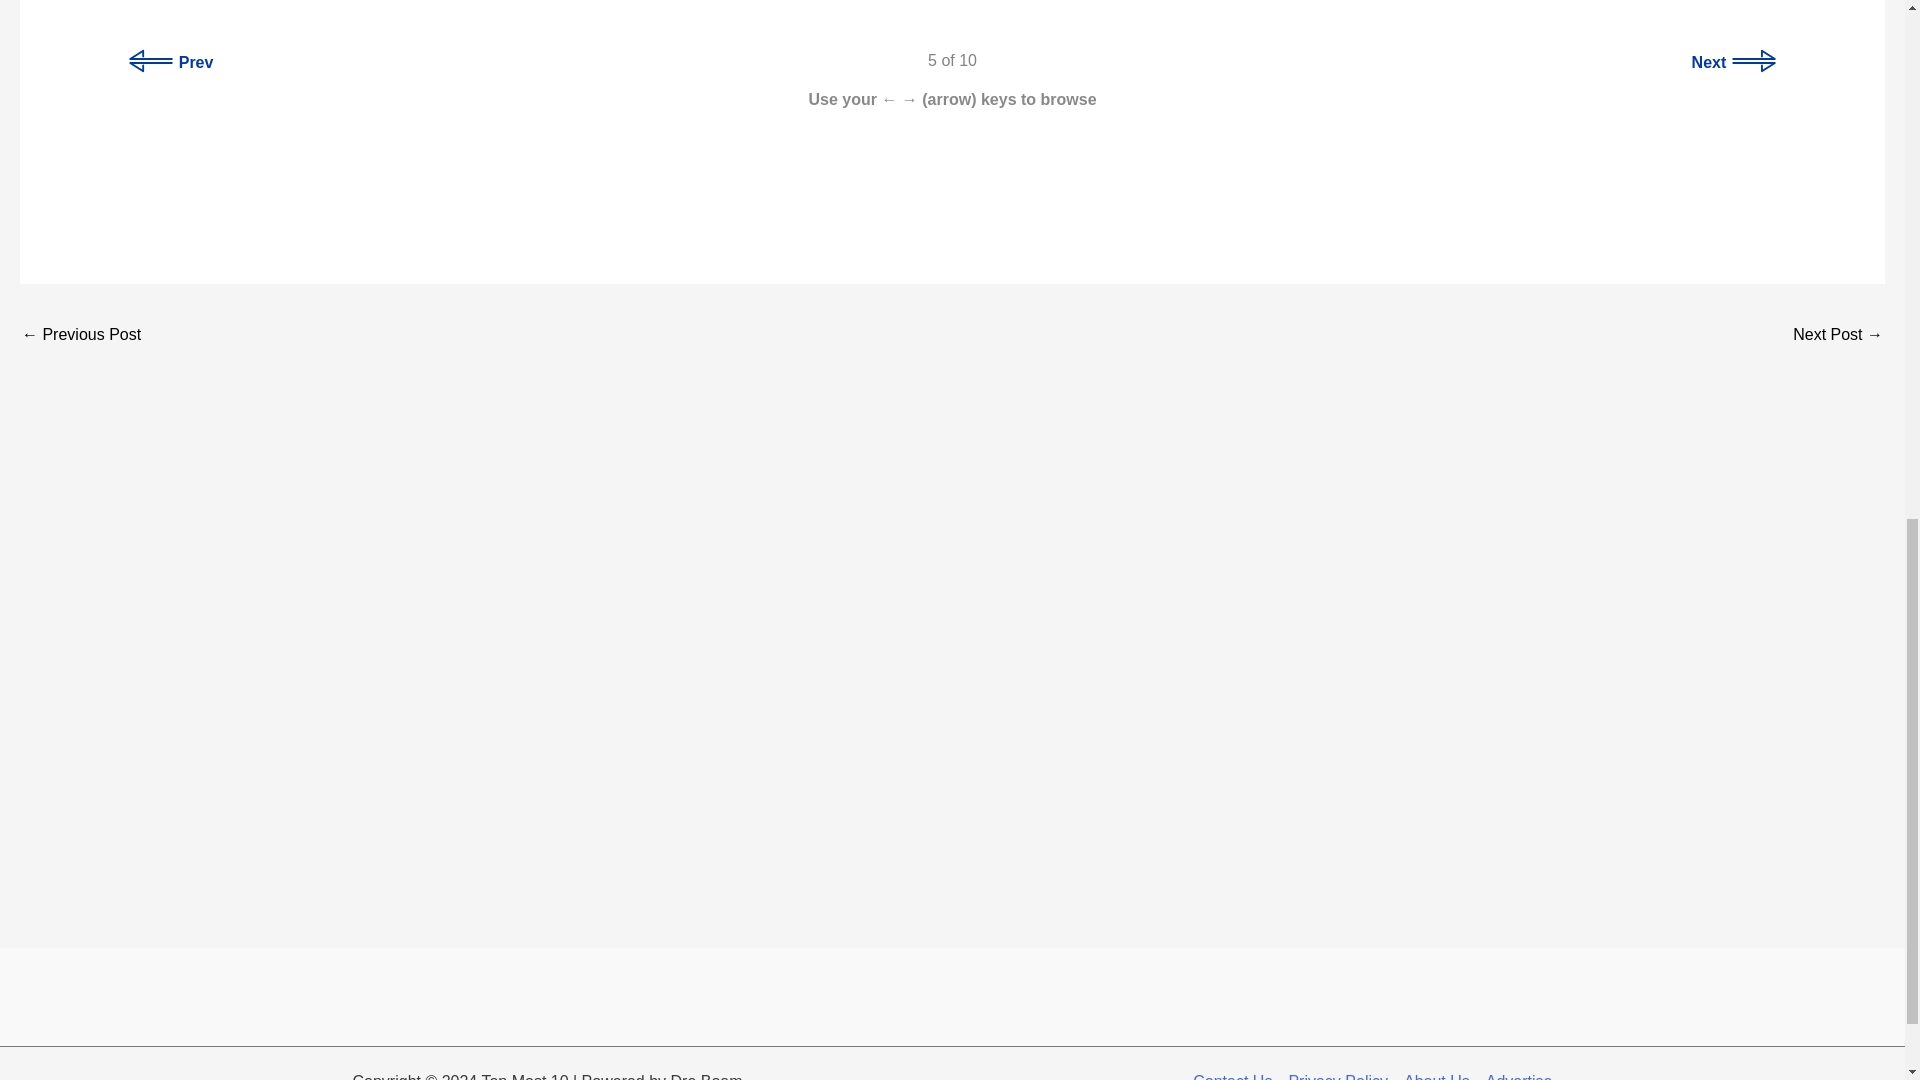 The image size is (1920, 1080). What do you see at coordinates (1733, 62) in the screenshot?
I see `Next` at bounding box center [1733, 62].